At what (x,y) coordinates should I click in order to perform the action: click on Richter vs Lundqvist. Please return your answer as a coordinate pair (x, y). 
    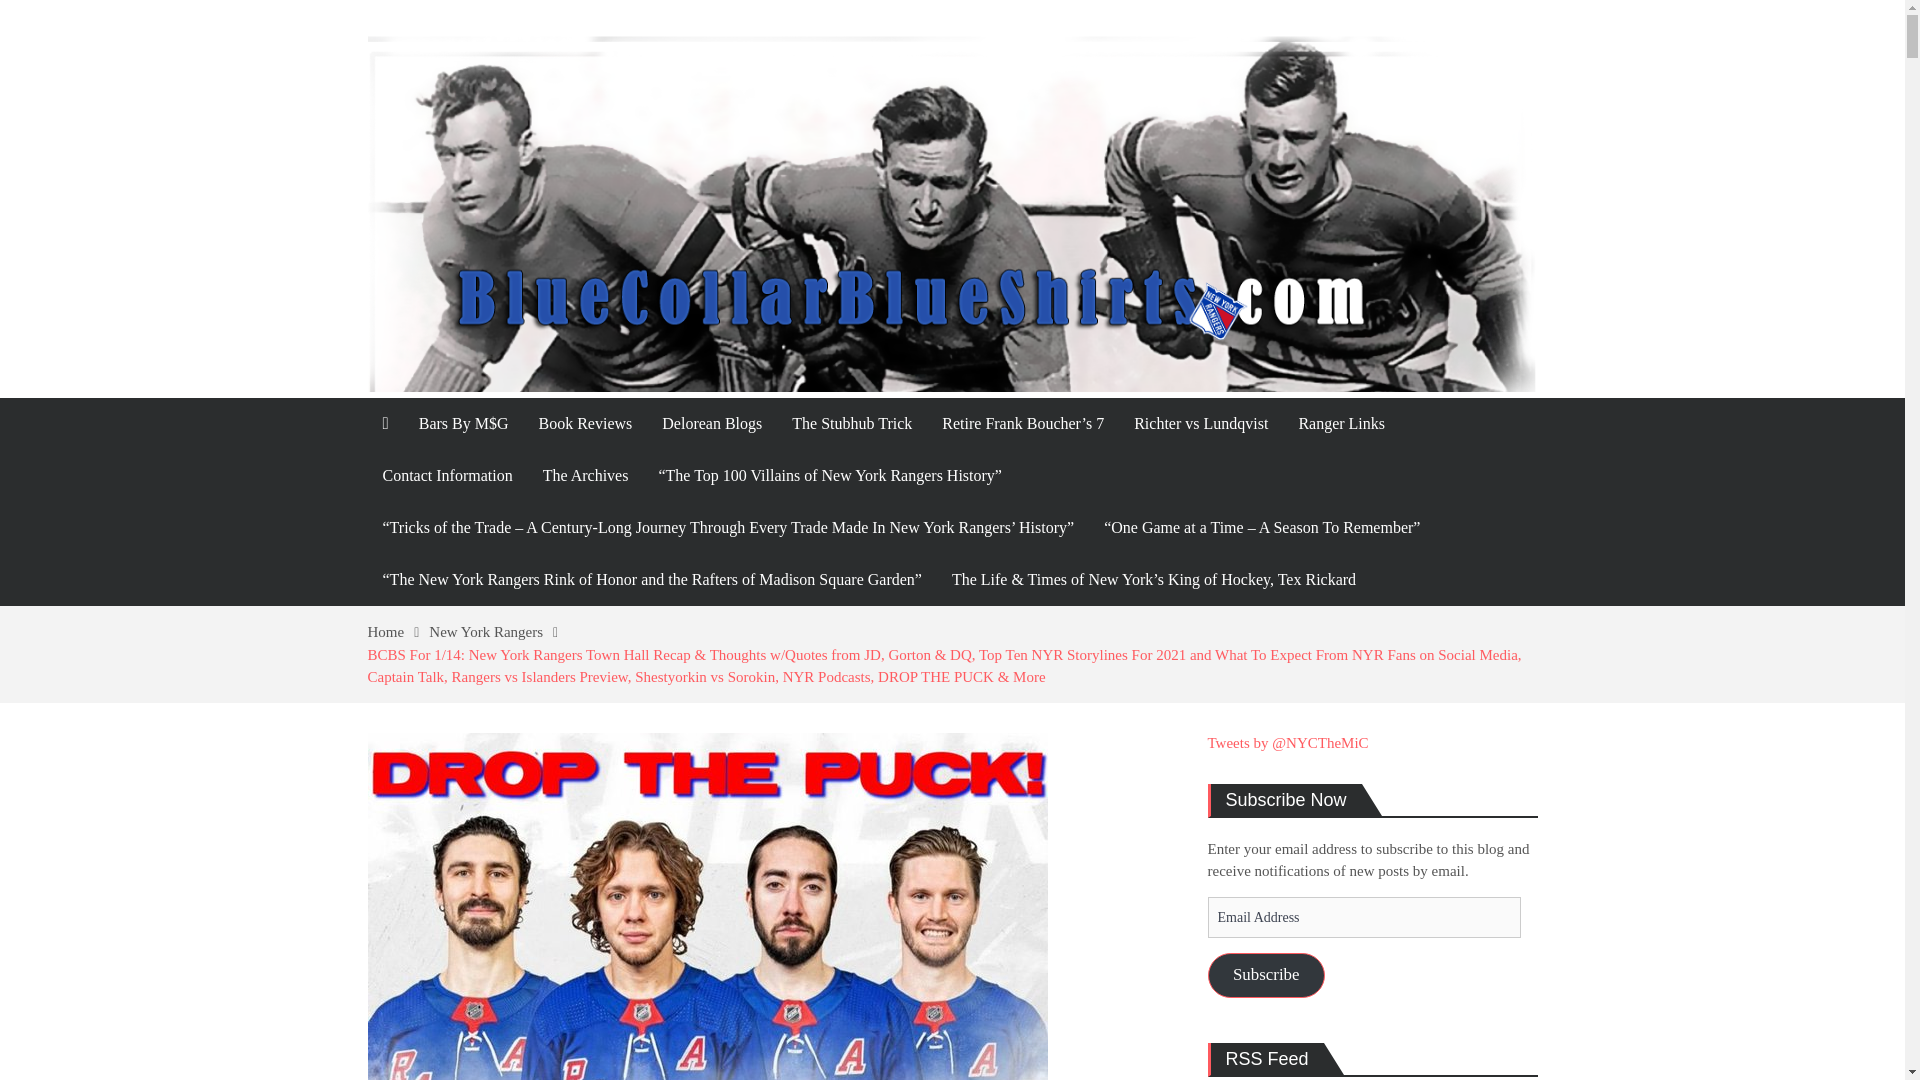
    Looking at the image, I should click on (1200, 424).